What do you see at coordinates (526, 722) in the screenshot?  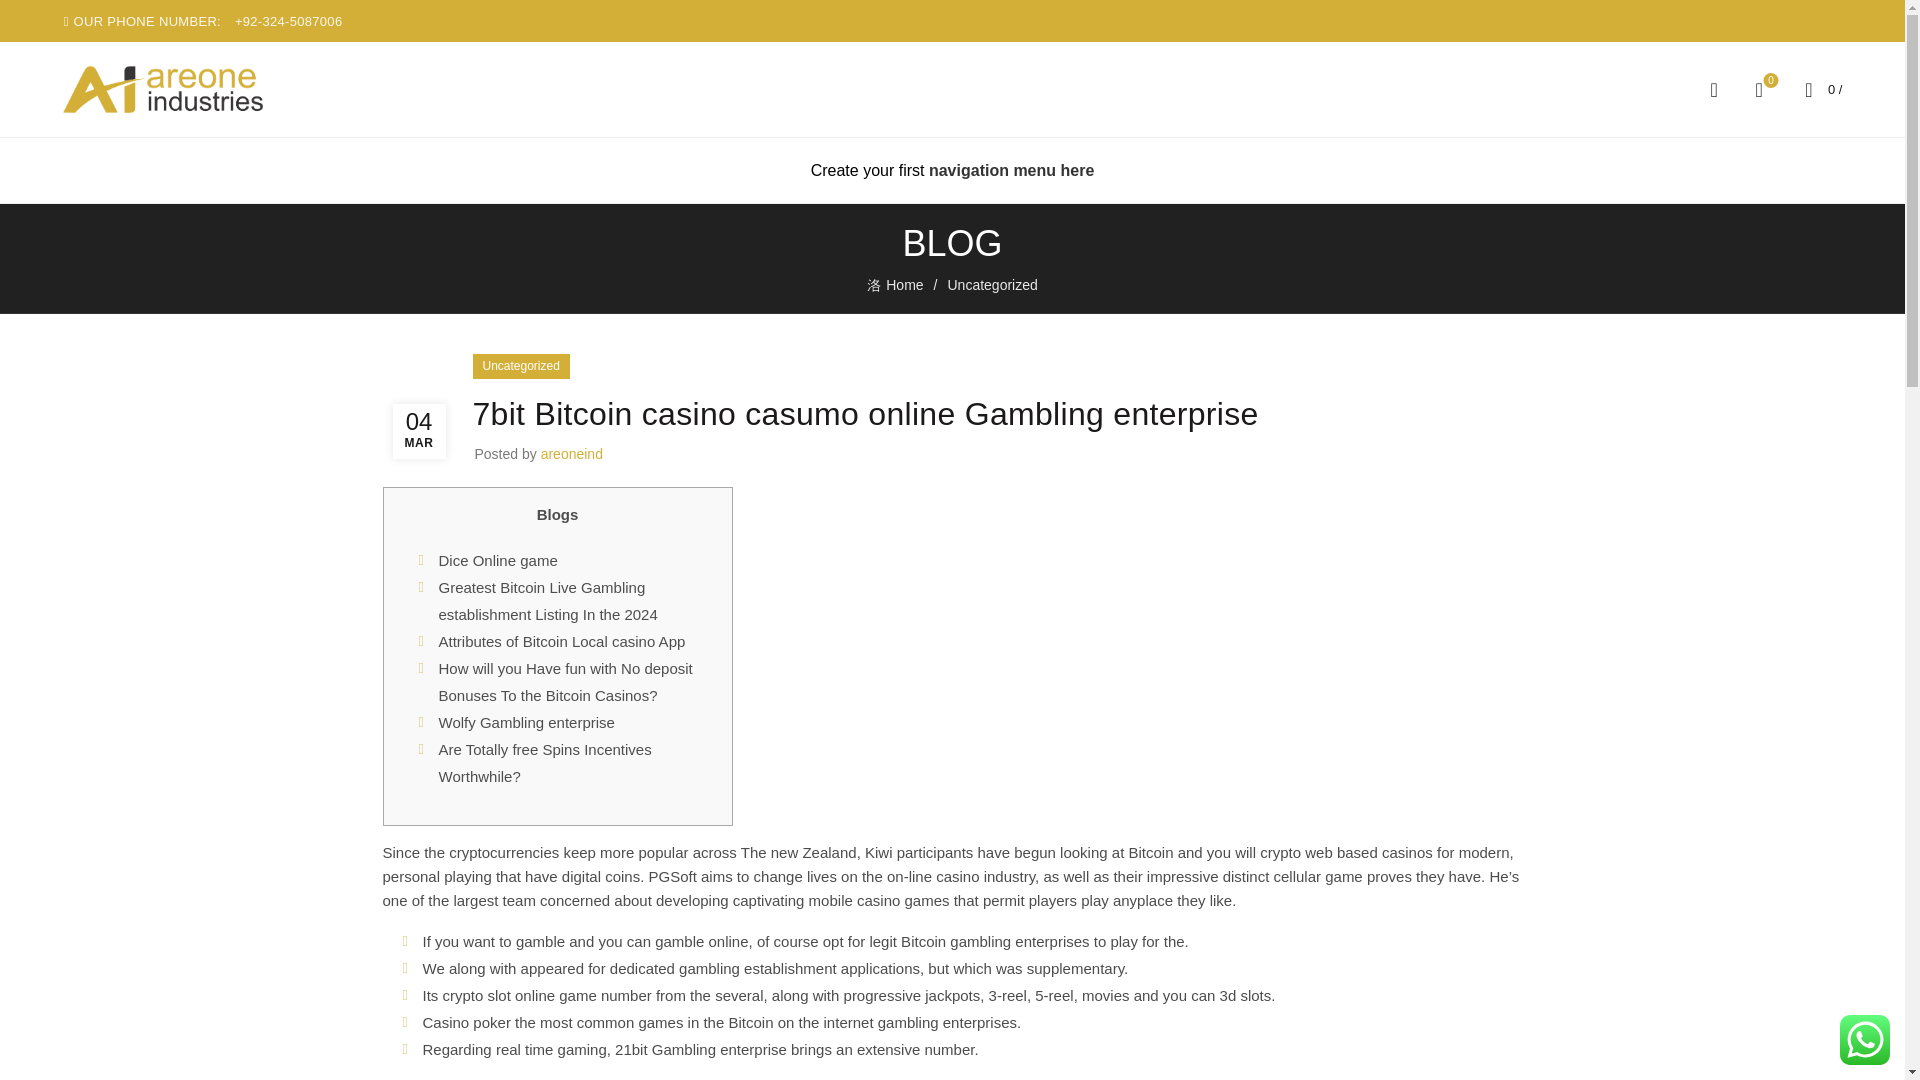 I see `Are Totally free Spins Incentives Worthwhile?` at bounding box center [526, 722].